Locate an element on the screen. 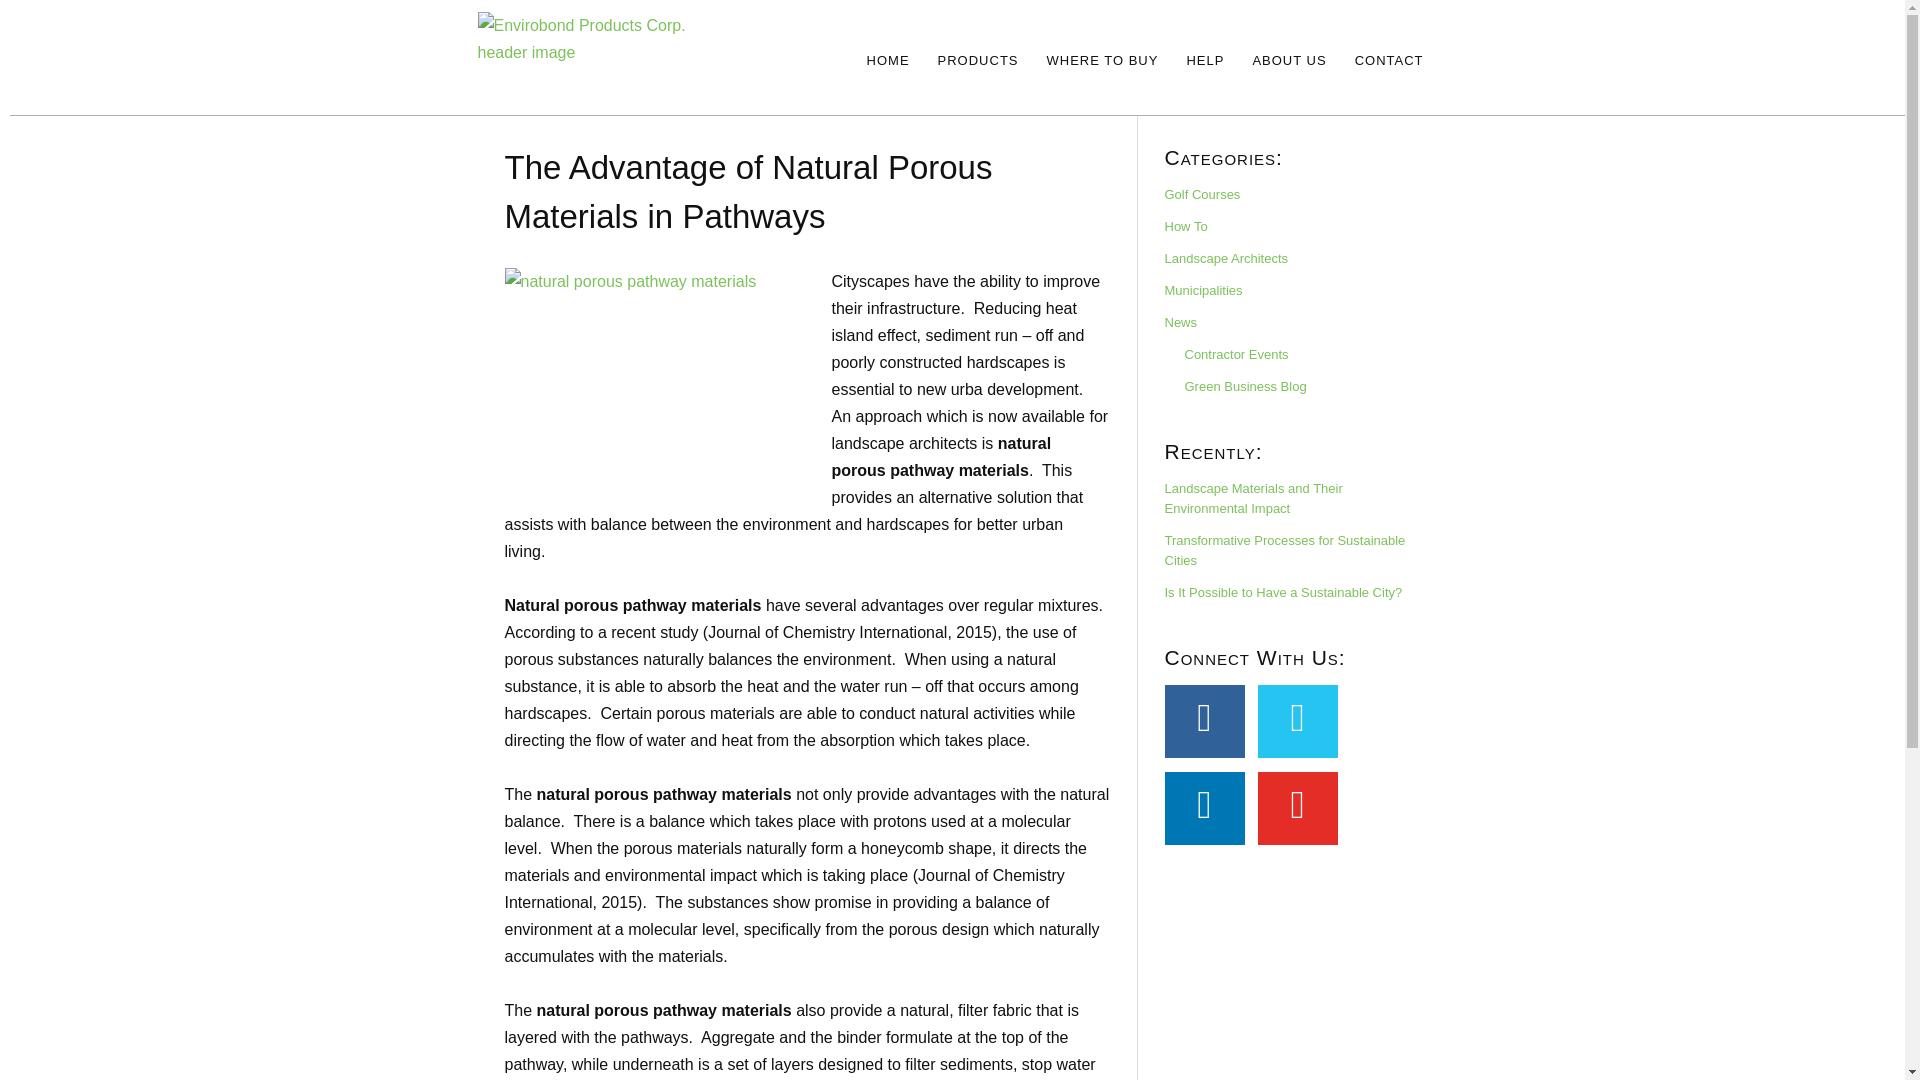 The width and height of the screenshot is (1920, 1080). News is located at coordinates (1180, 322).